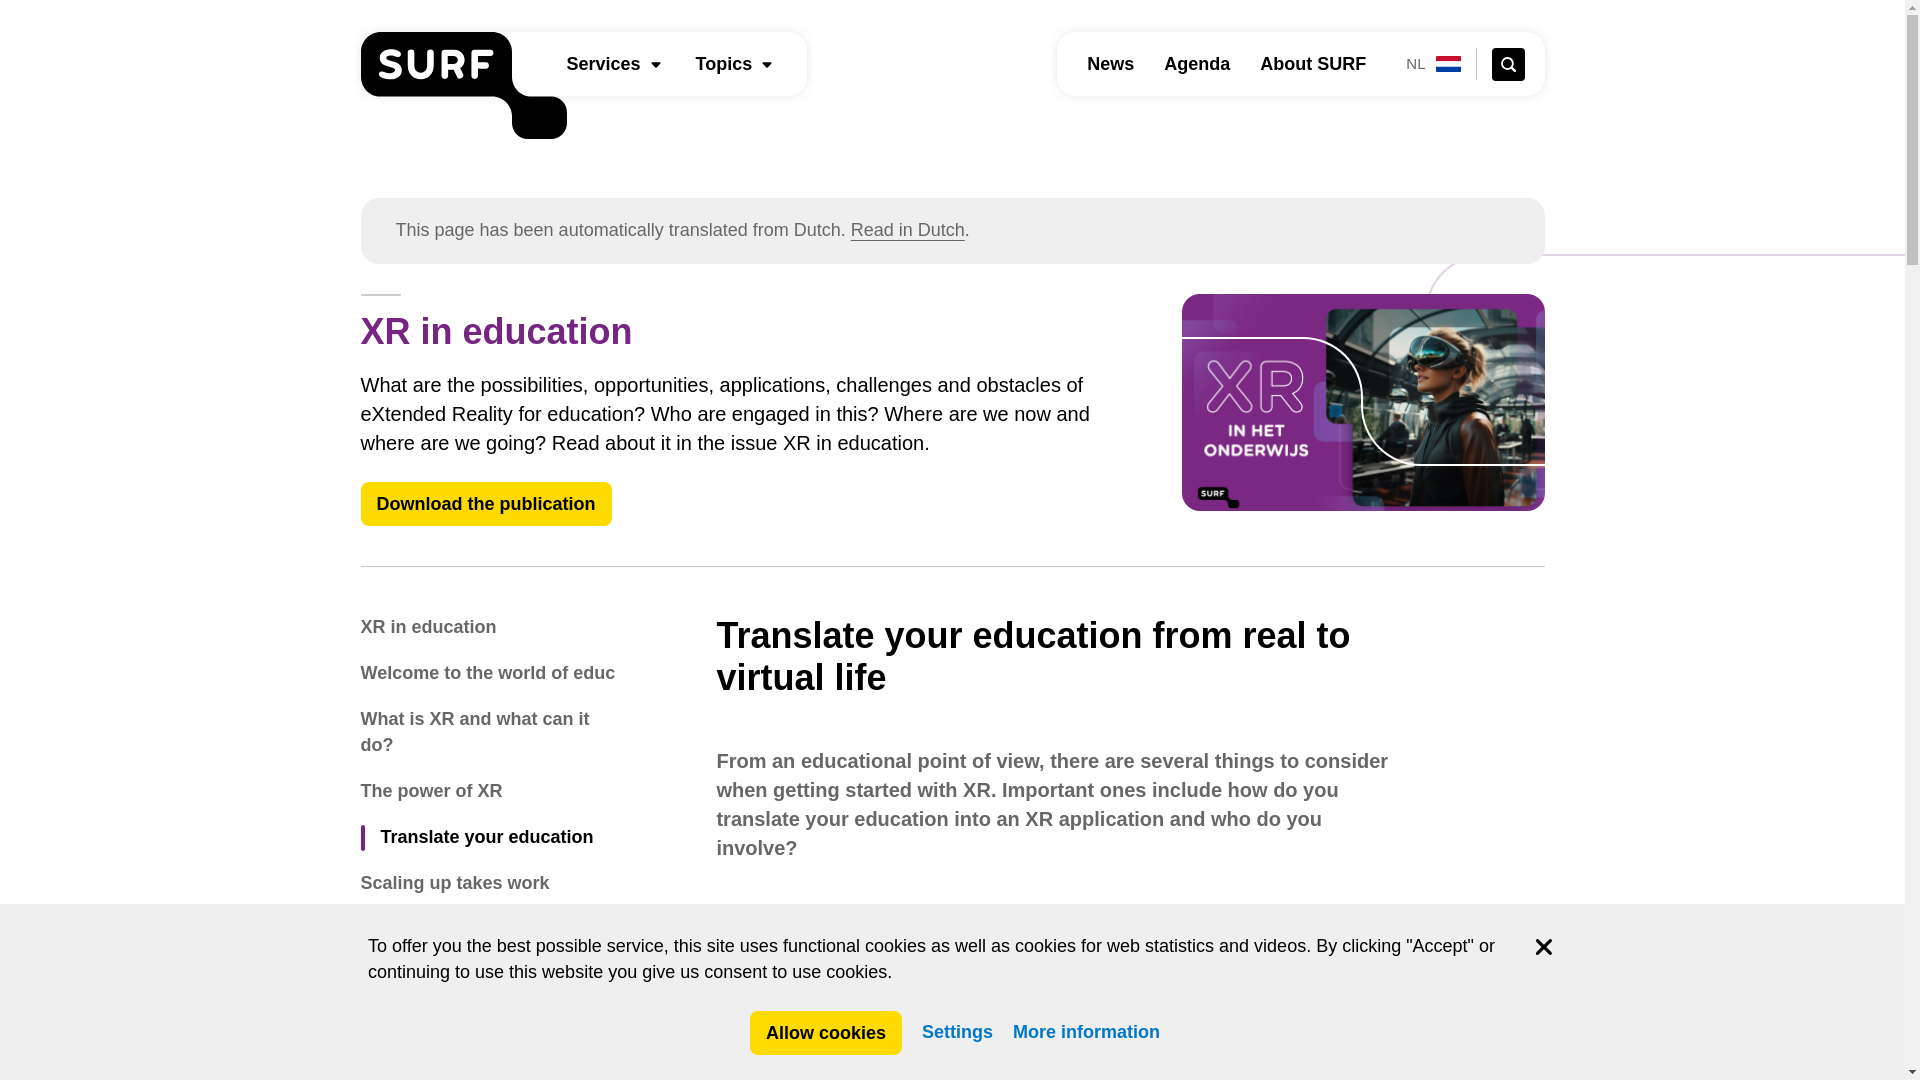 The height and width of the screenshot is (1080, 1920). What do you see at coordinates (10, 10) in the screenshot?
I see `Skip to main content` at bounding box center [10, 10].